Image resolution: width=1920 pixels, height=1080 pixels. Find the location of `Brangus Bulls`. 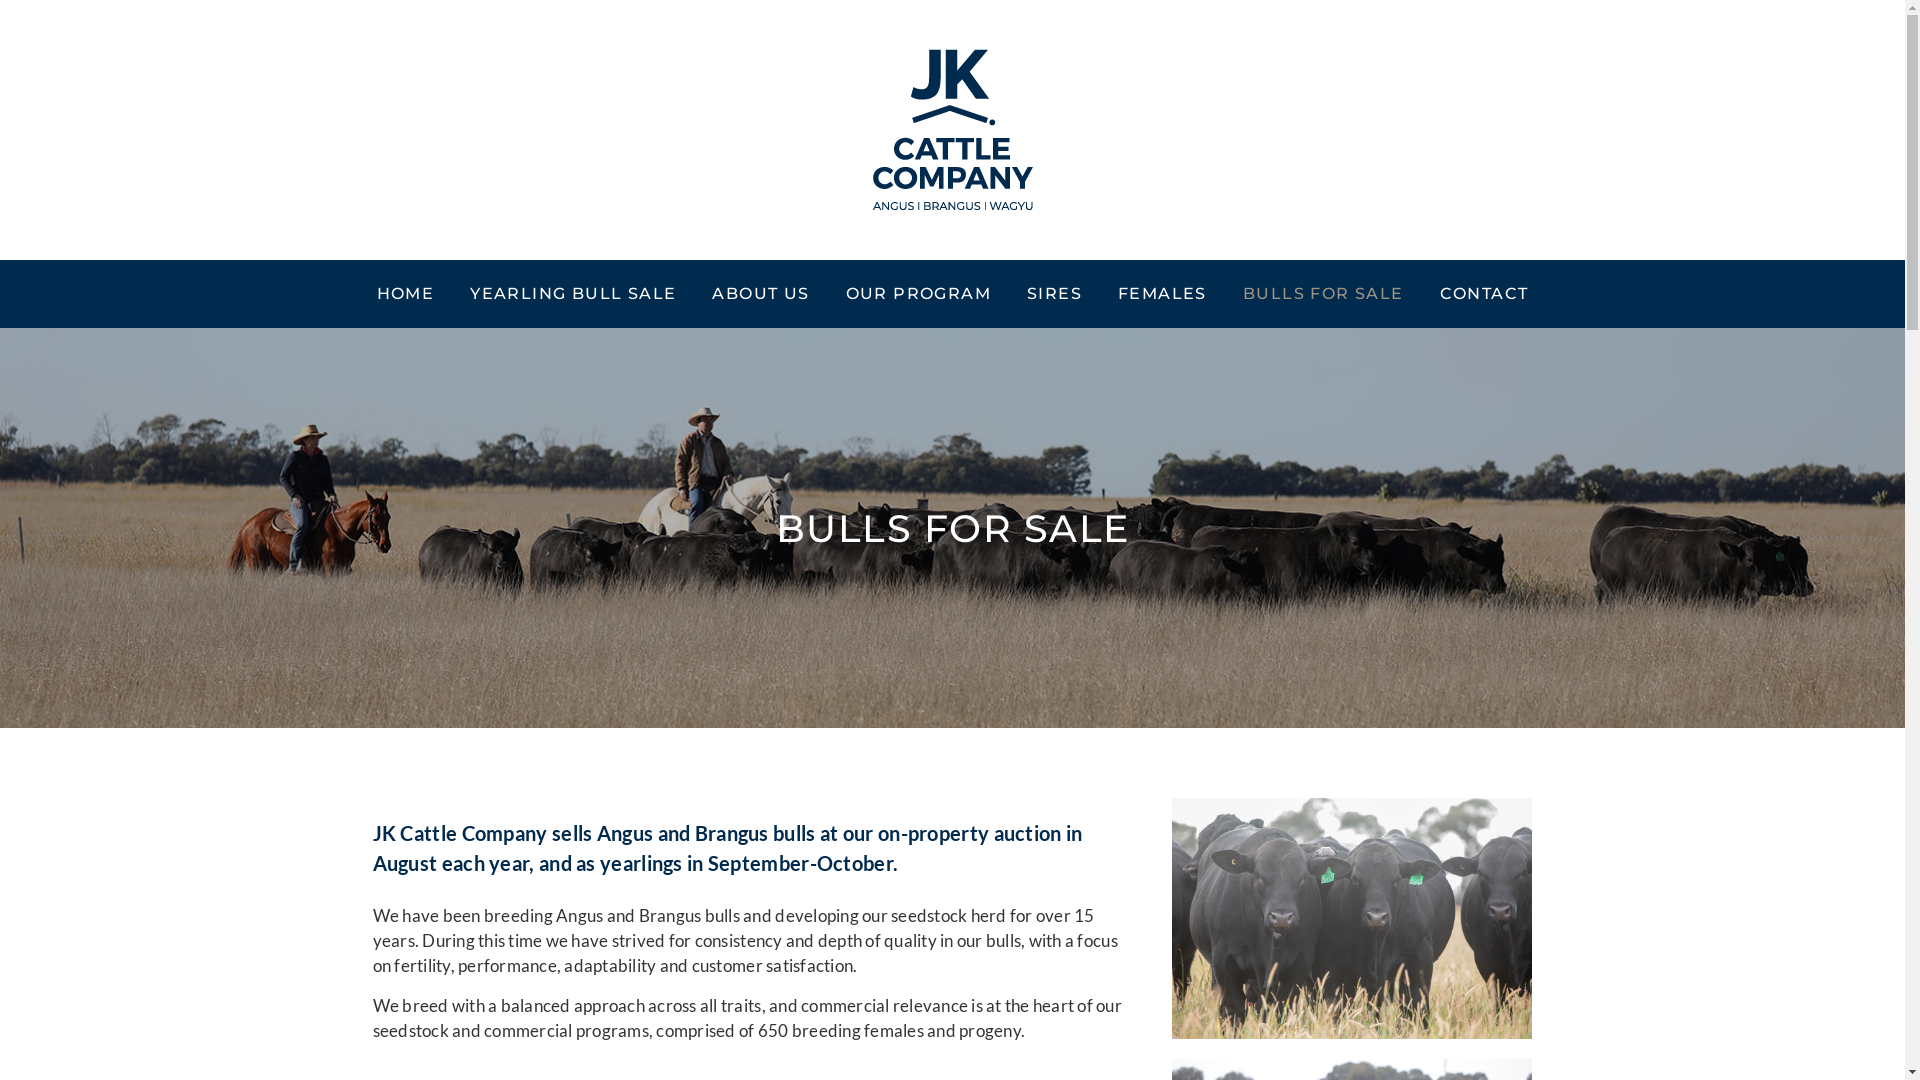

Brangus Bulls is located at coordinates (1352, 918).